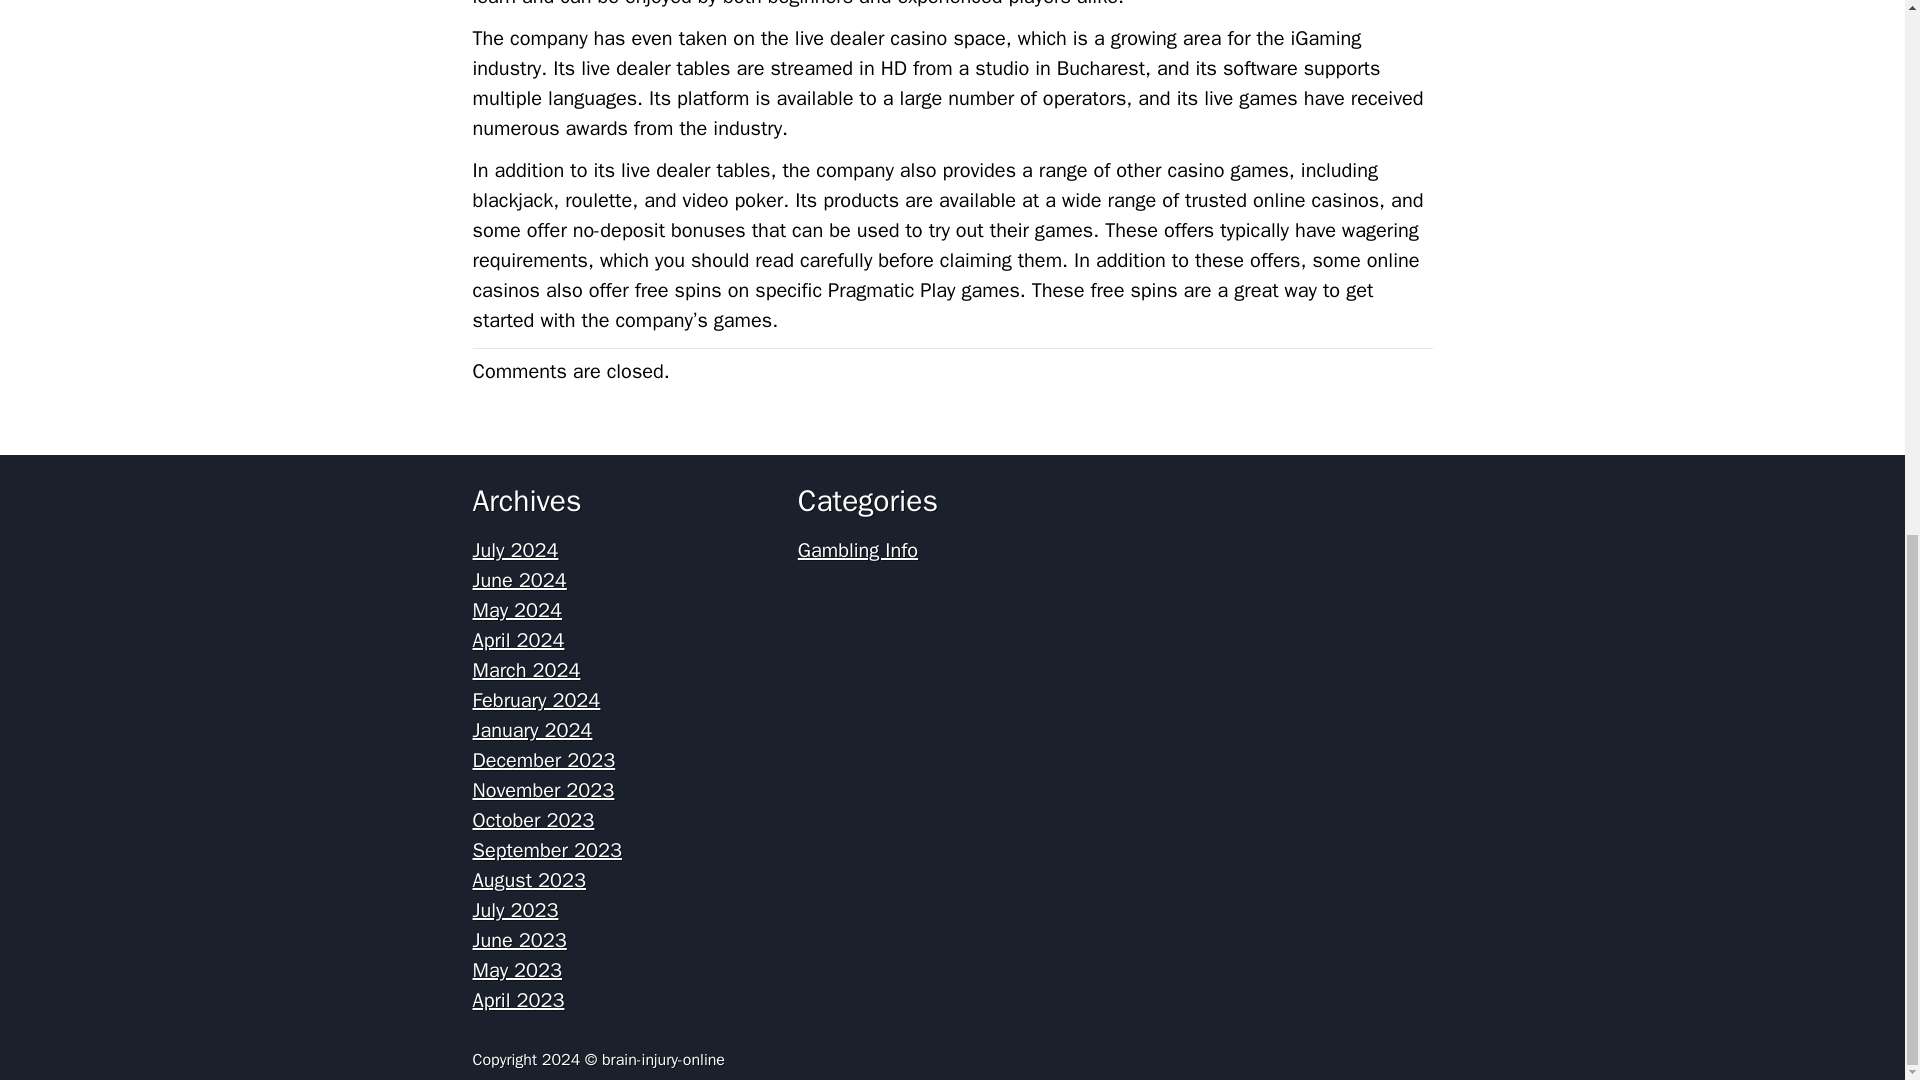 The image size is (1920, 1080). What do you see at coordinates (858, 550) in the screenshot?
I see `Gambling Info` at bounding box center [858, 550].